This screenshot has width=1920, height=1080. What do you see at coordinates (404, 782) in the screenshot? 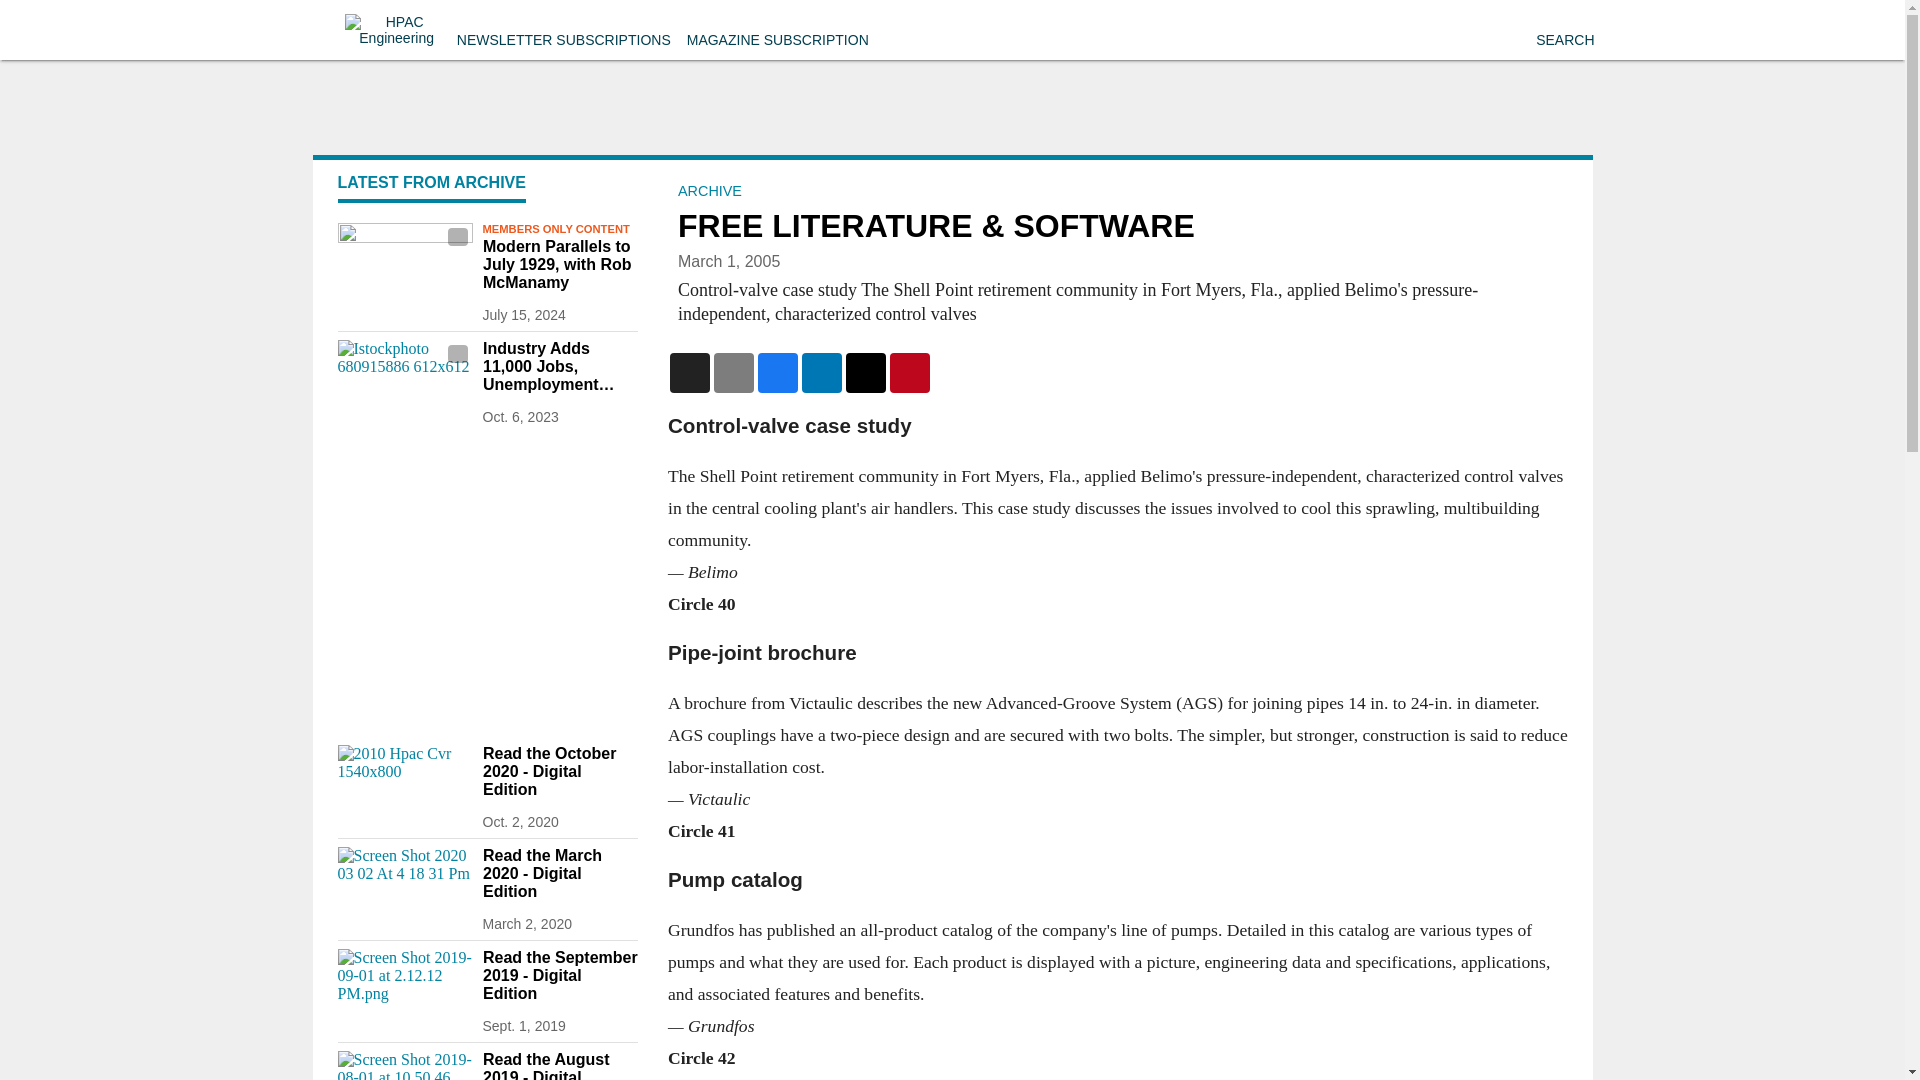
I see `2010 Hpac Cvr 1540x800` at bounding box center [404, 782].